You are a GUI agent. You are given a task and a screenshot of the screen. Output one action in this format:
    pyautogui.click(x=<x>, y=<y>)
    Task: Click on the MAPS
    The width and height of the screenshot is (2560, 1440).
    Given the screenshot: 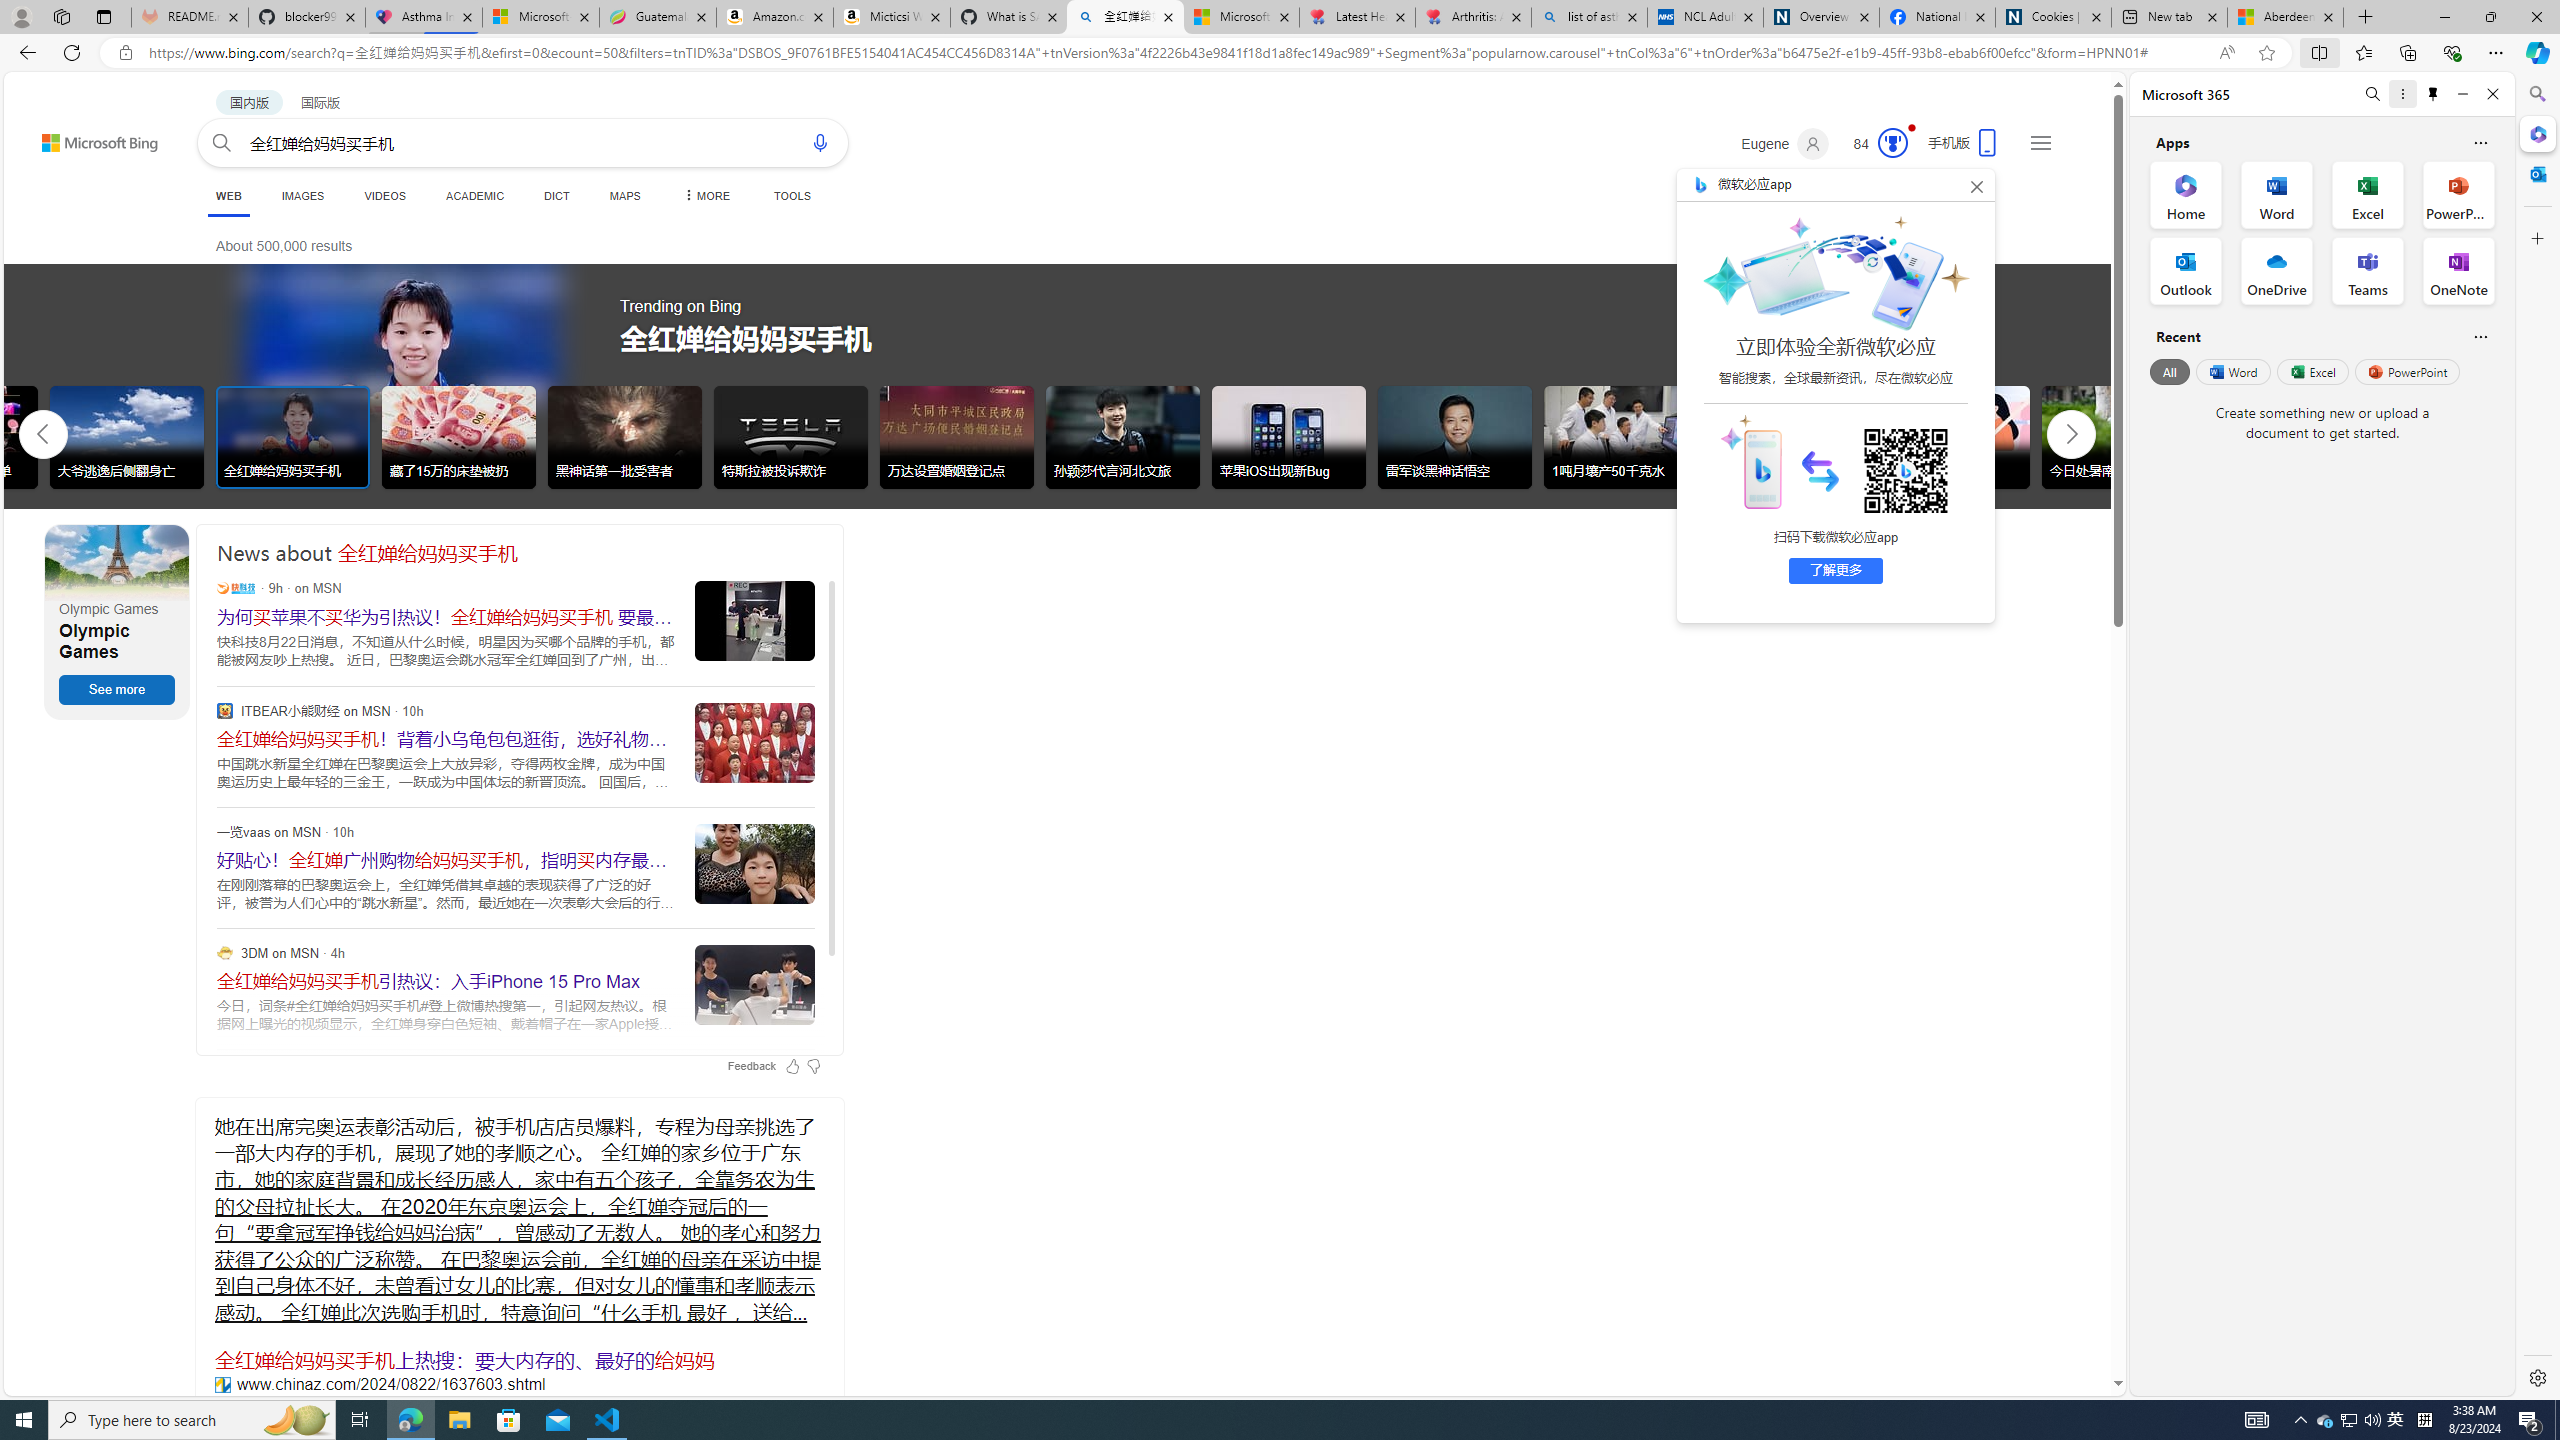 What is the action you would take?
    pyautogui.click(x=626, y=196)
    